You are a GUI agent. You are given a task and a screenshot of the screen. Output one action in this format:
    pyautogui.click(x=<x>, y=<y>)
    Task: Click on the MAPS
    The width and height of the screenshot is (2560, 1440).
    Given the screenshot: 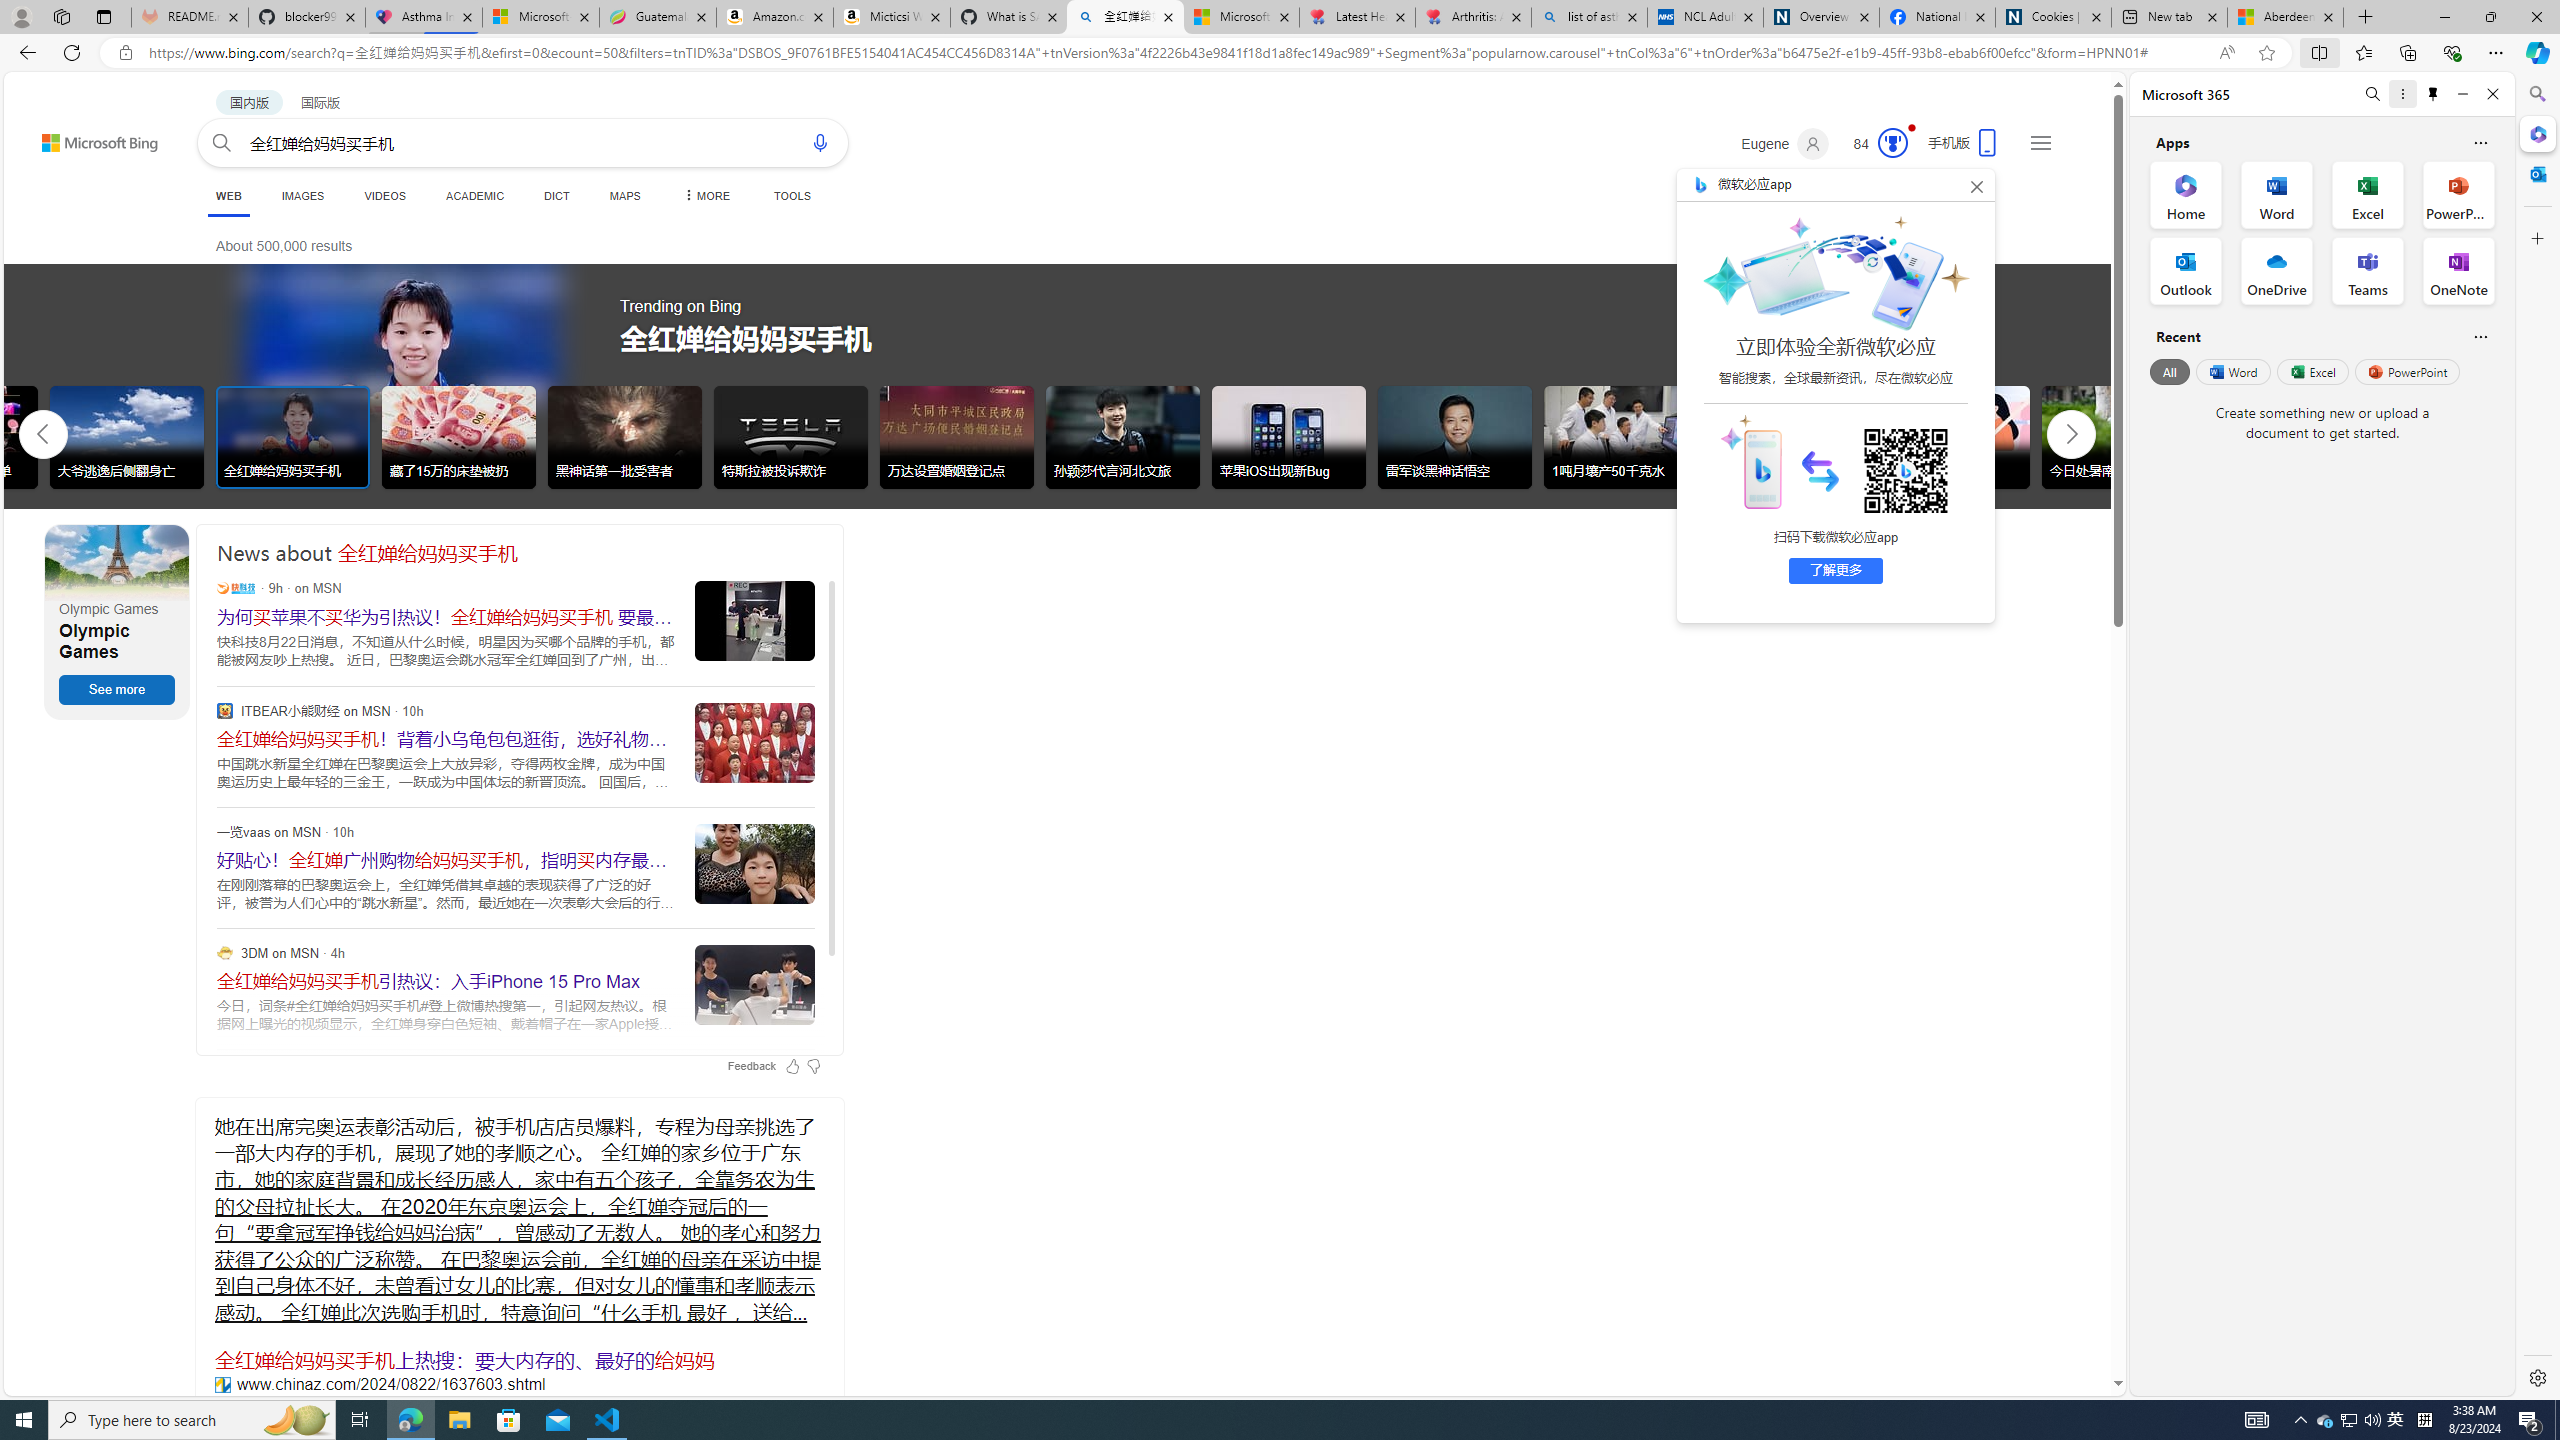 What is the action you would take?
    pyautogui.click(x=626, y=196)
    